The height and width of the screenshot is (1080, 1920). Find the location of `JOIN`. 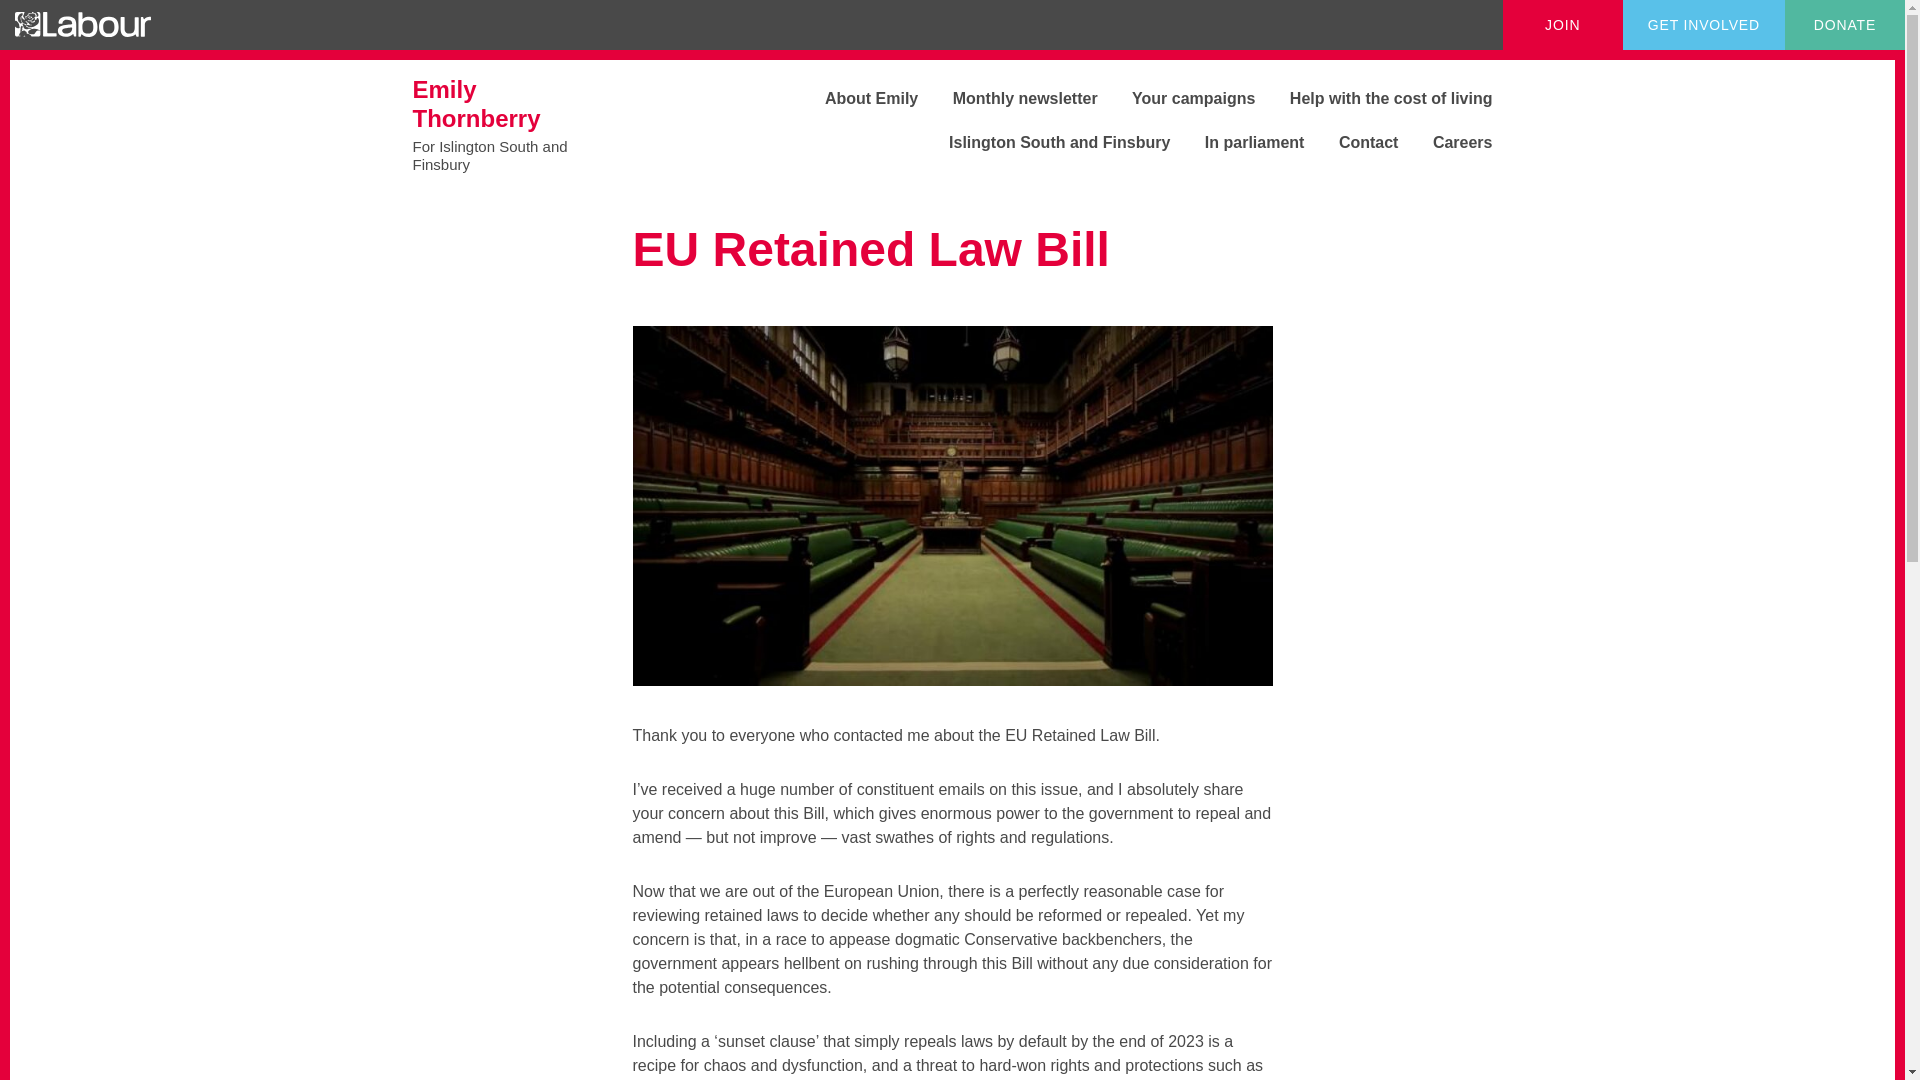

JOIN is located at coordinates (1562, 24).